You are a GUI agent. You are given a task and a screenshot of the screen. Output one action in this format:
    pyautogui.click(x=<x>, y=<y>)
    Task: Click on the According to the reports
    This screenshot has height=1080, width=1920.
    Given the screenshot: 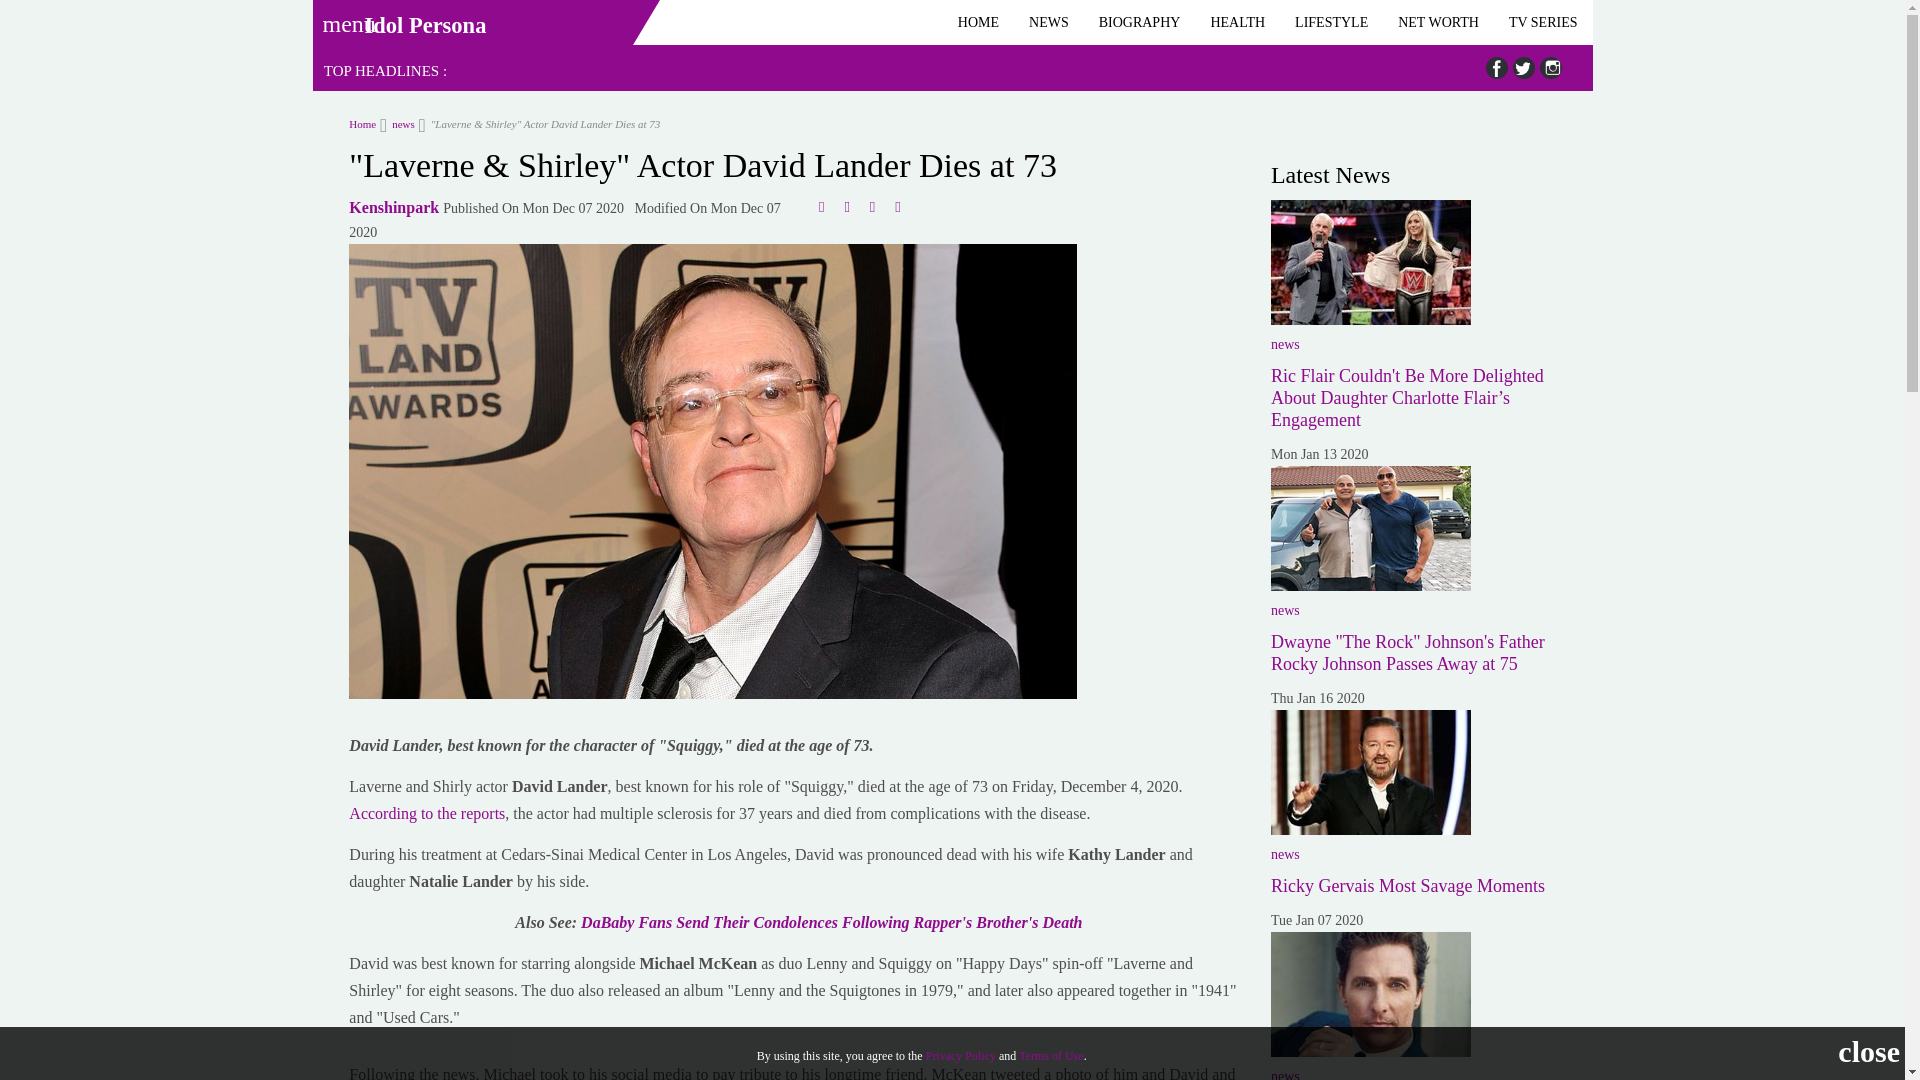 What is the action you would take?
    pyautogui.click(x=426, y=812)
    